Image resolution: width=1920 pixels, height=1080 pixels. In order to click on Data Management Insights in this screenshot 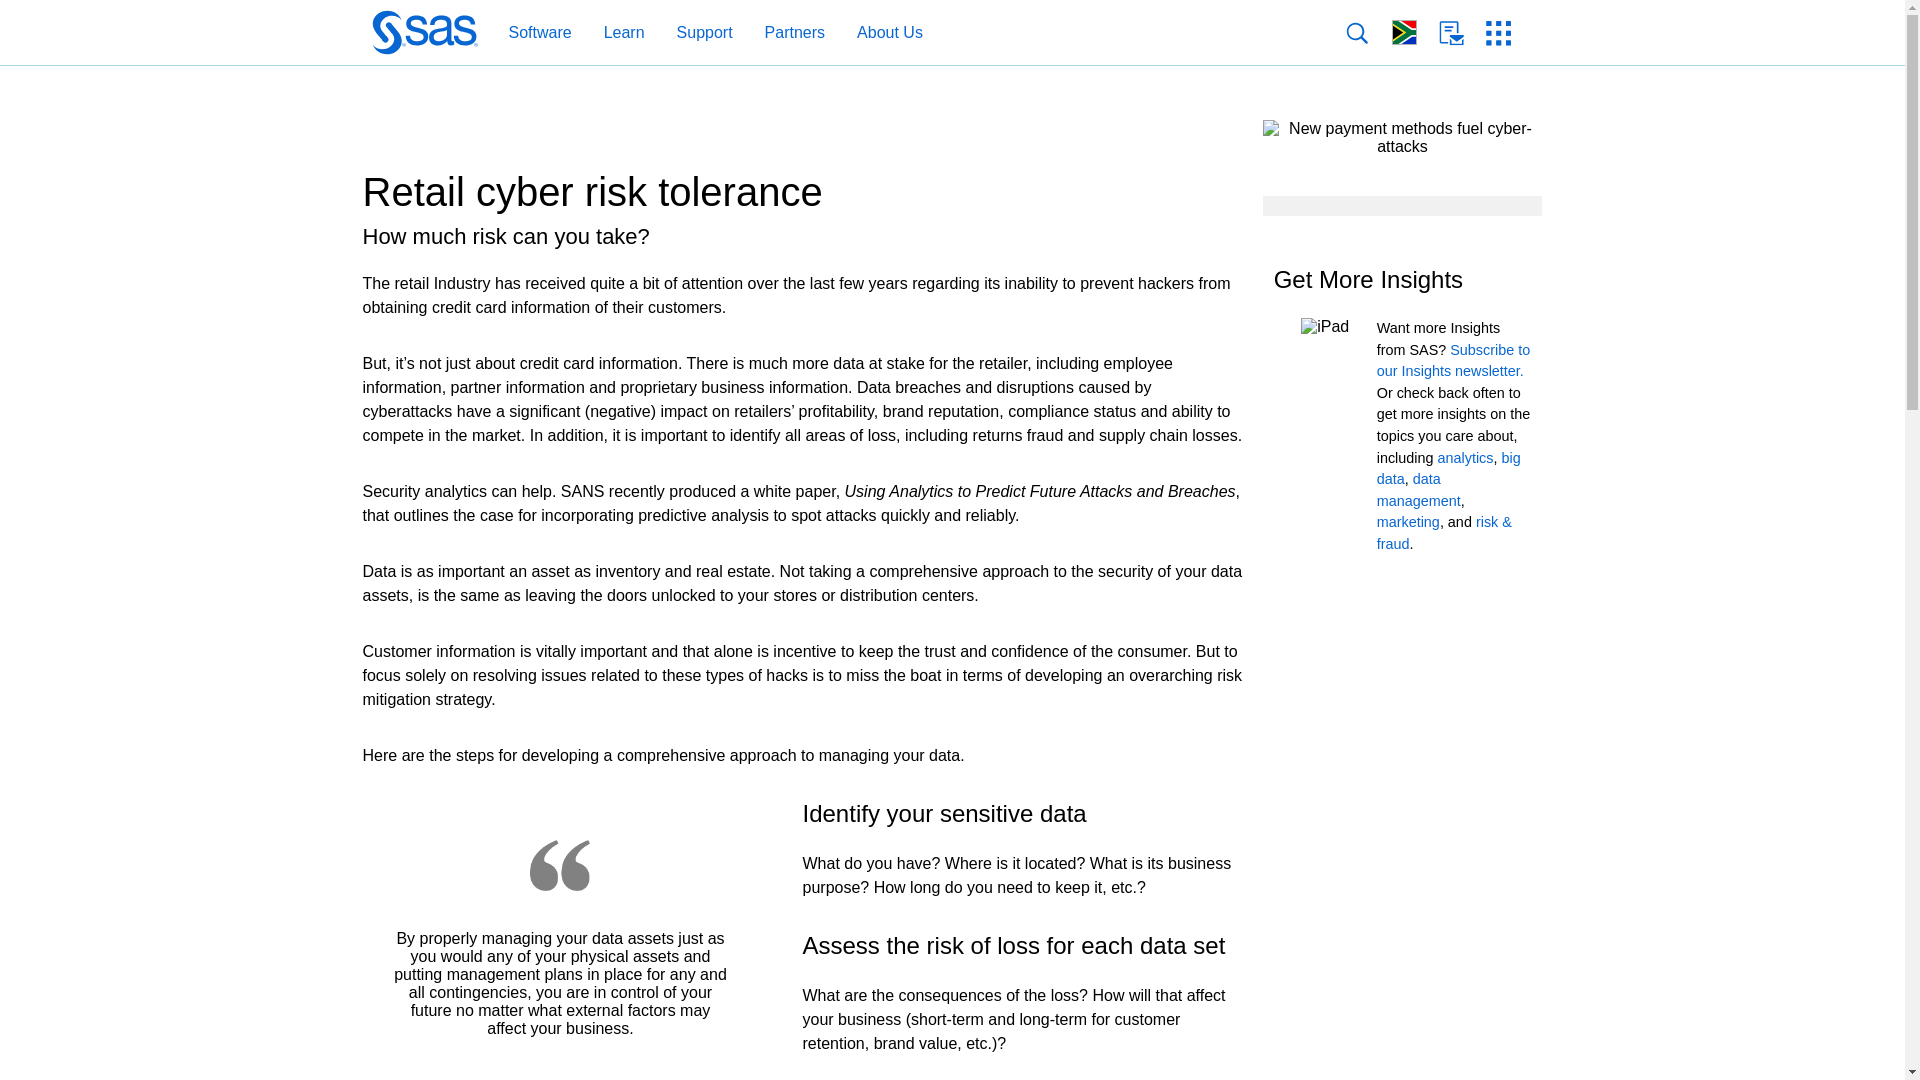, I will do `click(1418, 489)`.